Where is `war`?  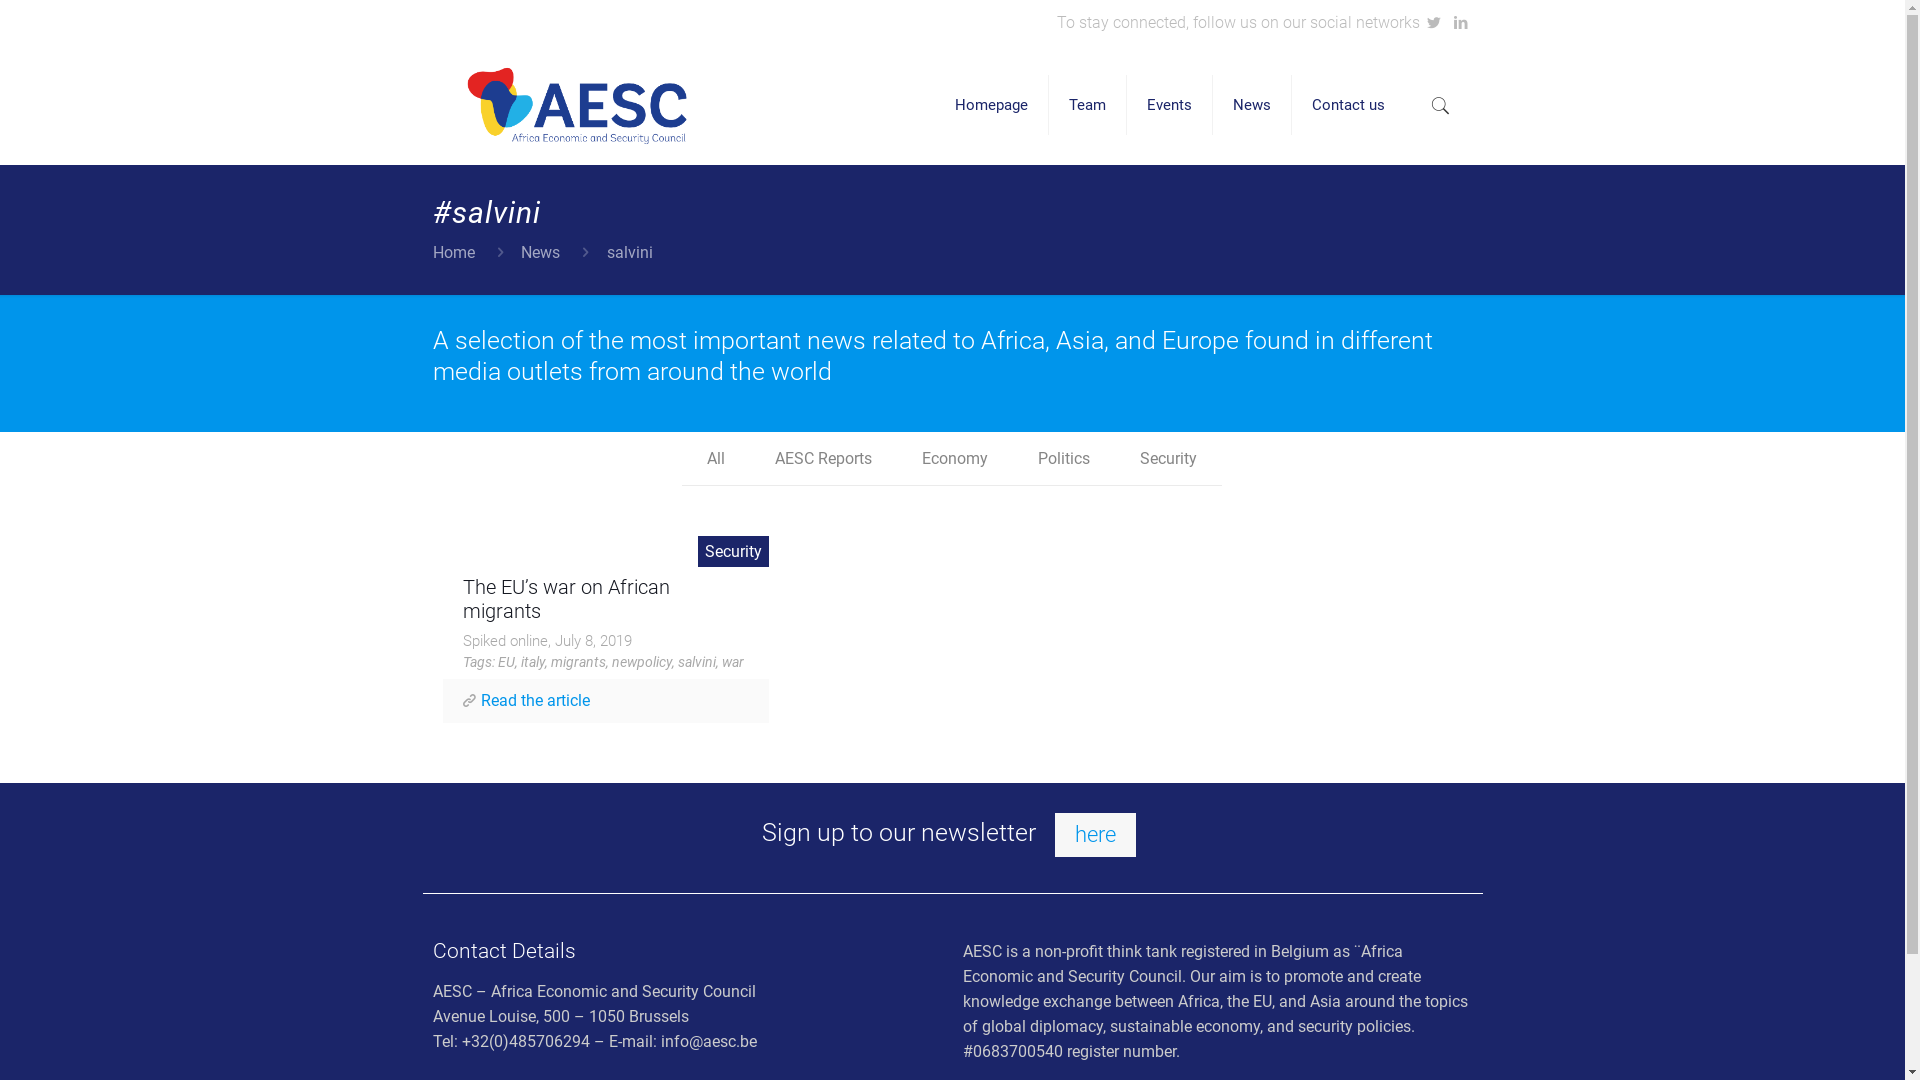
war is located at coordinates (733, 662).